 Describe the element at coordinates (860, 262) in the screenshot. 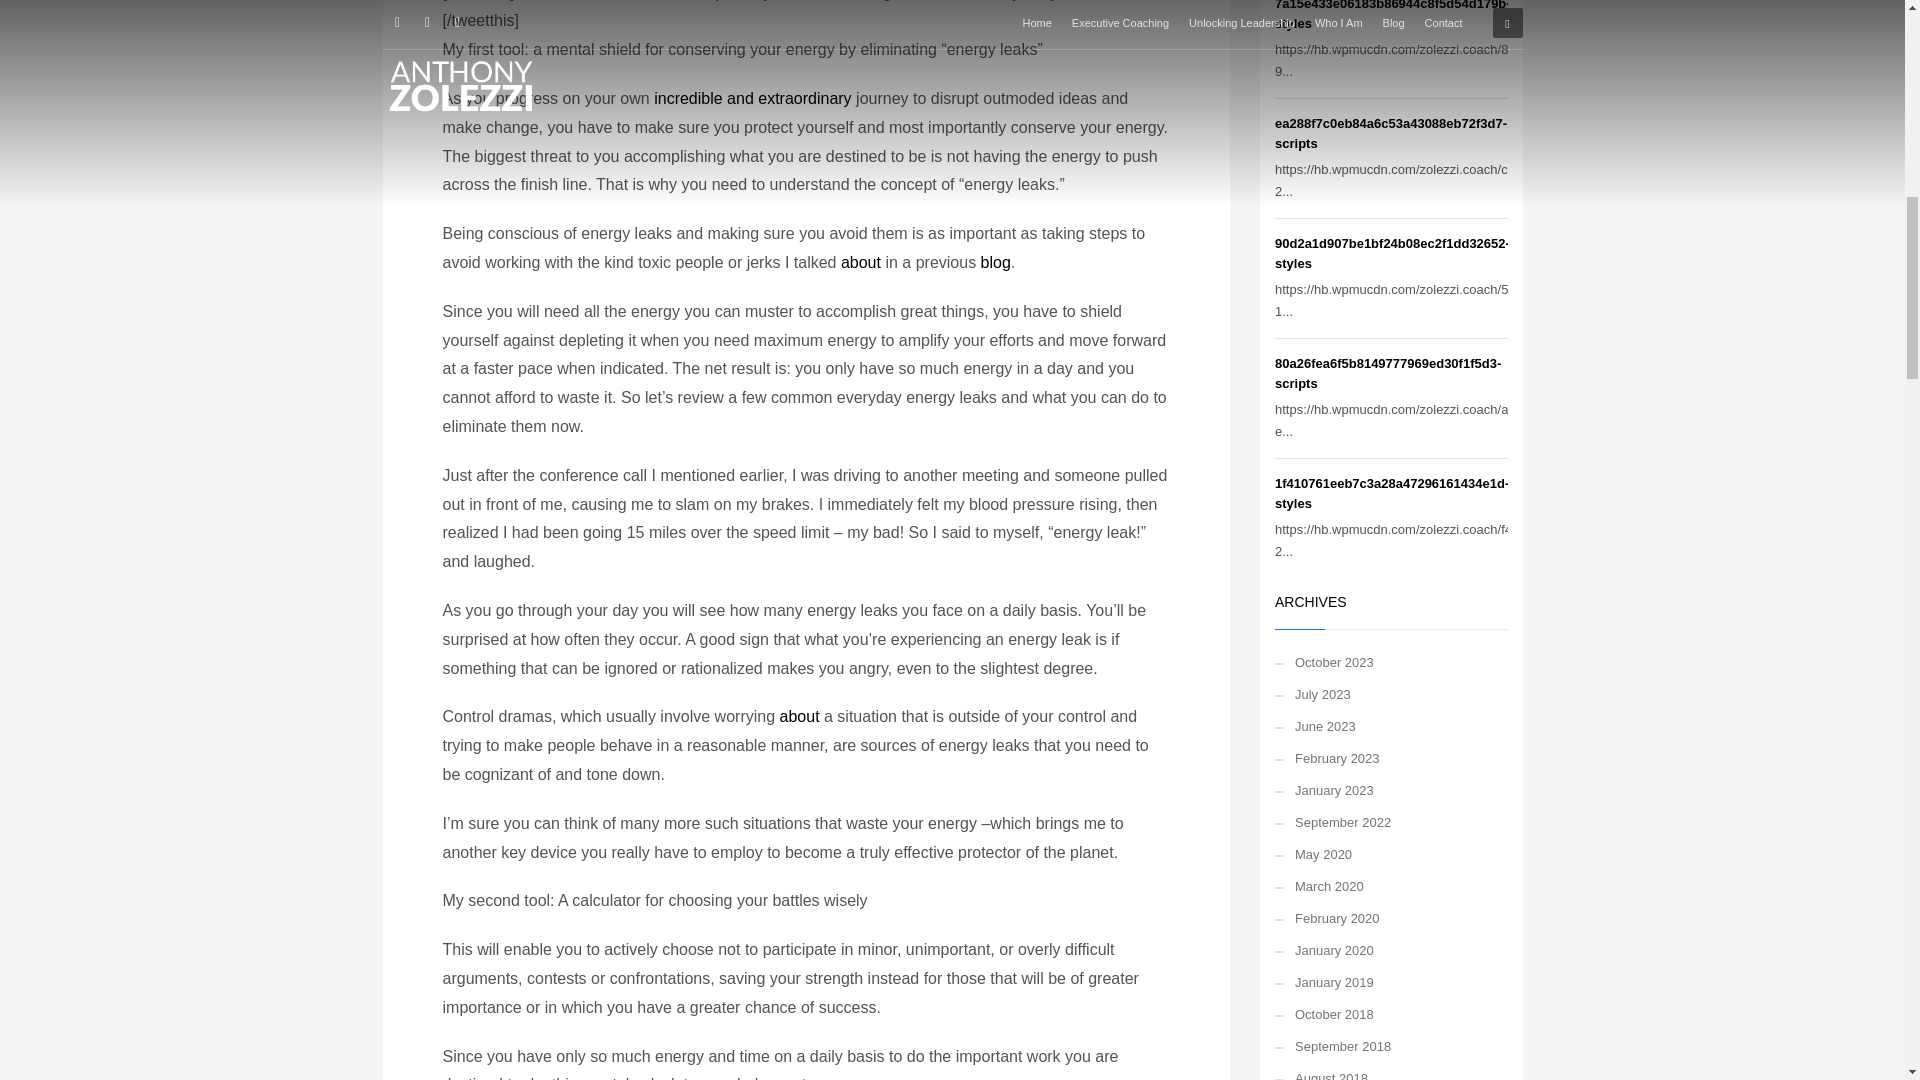

I see `about` at that location.